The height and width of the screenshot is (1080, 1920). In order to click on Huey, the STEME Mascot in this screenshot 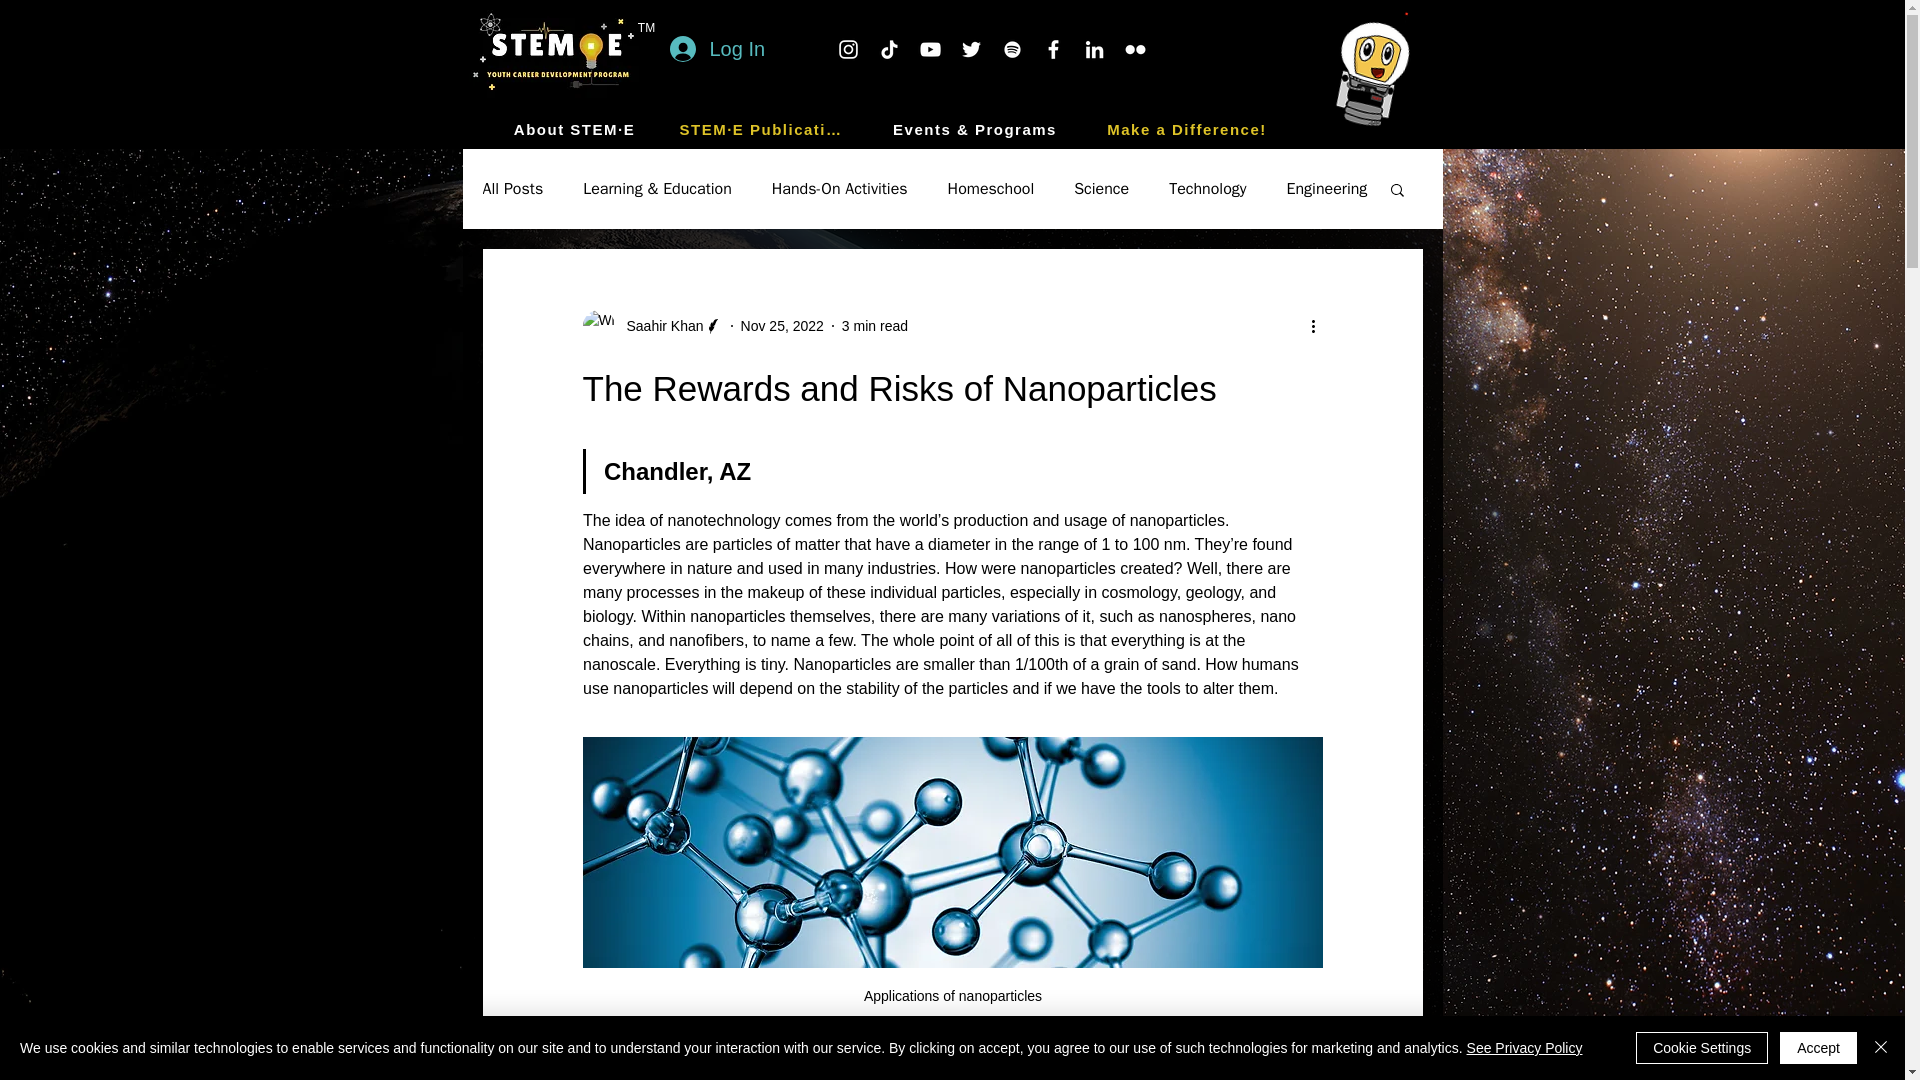, I will do `click(1352, 64)`.